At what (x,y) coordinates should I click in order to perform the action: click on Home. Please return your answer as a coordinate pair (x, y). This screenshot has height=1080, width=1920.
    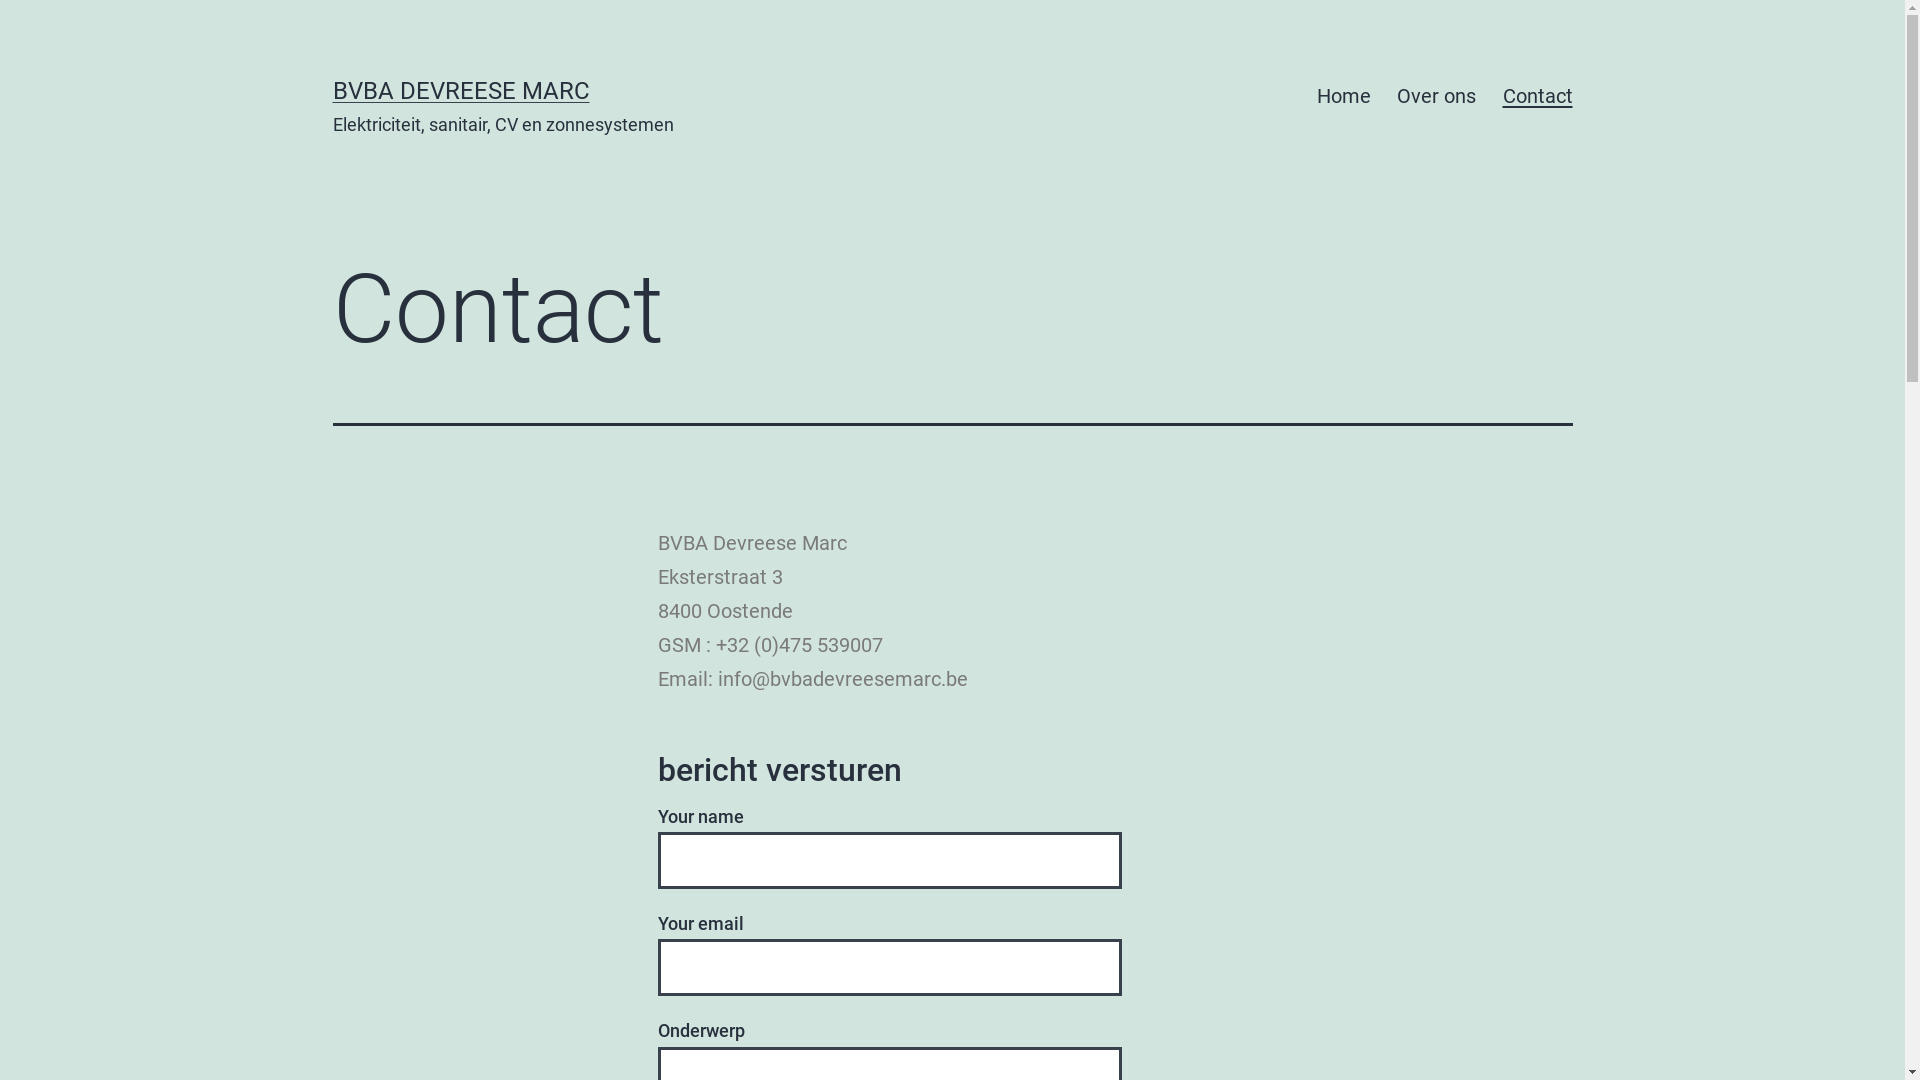
    Looking at the image, I should click on (1344, 96).